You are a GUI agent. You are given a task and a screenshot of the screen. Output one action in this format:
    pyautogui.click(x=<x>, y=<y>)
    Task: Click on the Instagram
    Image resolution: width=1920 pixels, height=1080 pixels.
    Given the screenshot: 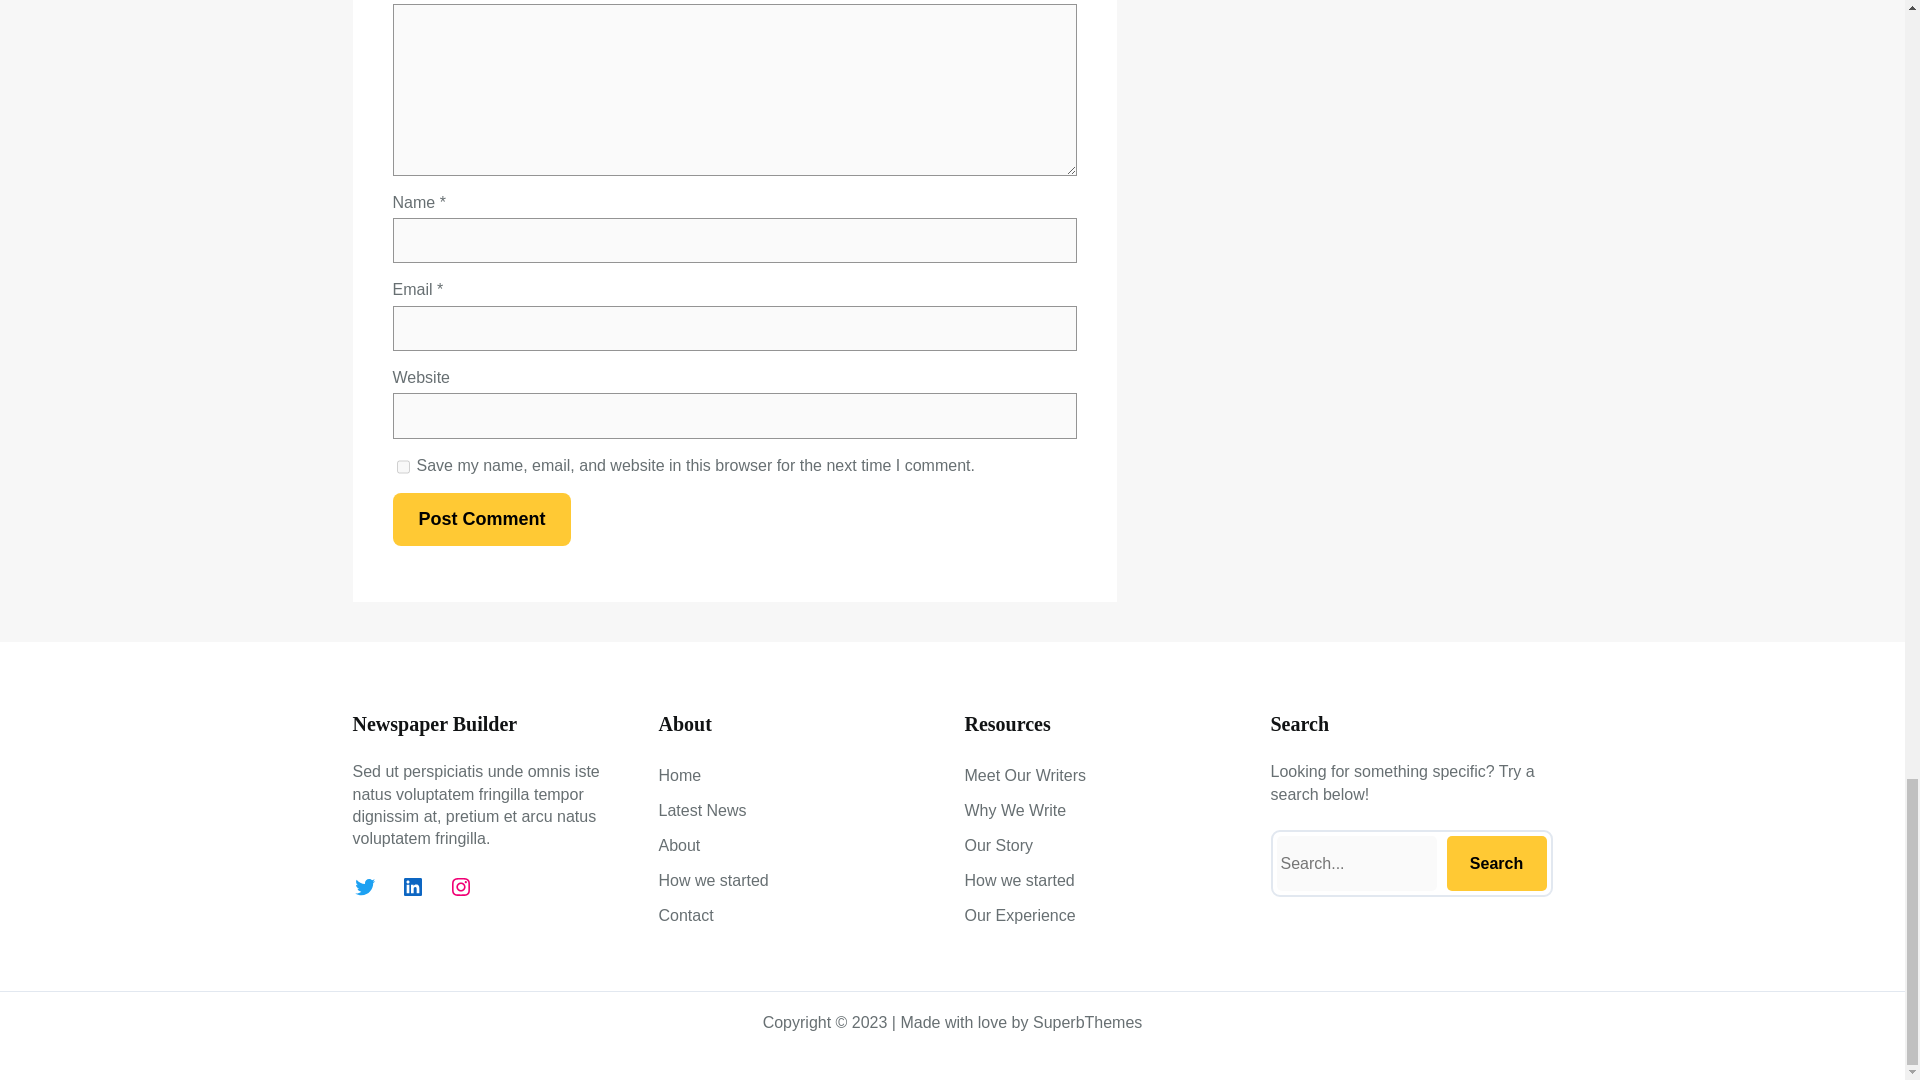 What is the action you would take?
    pyautogui.click(x=460, y=886)
    